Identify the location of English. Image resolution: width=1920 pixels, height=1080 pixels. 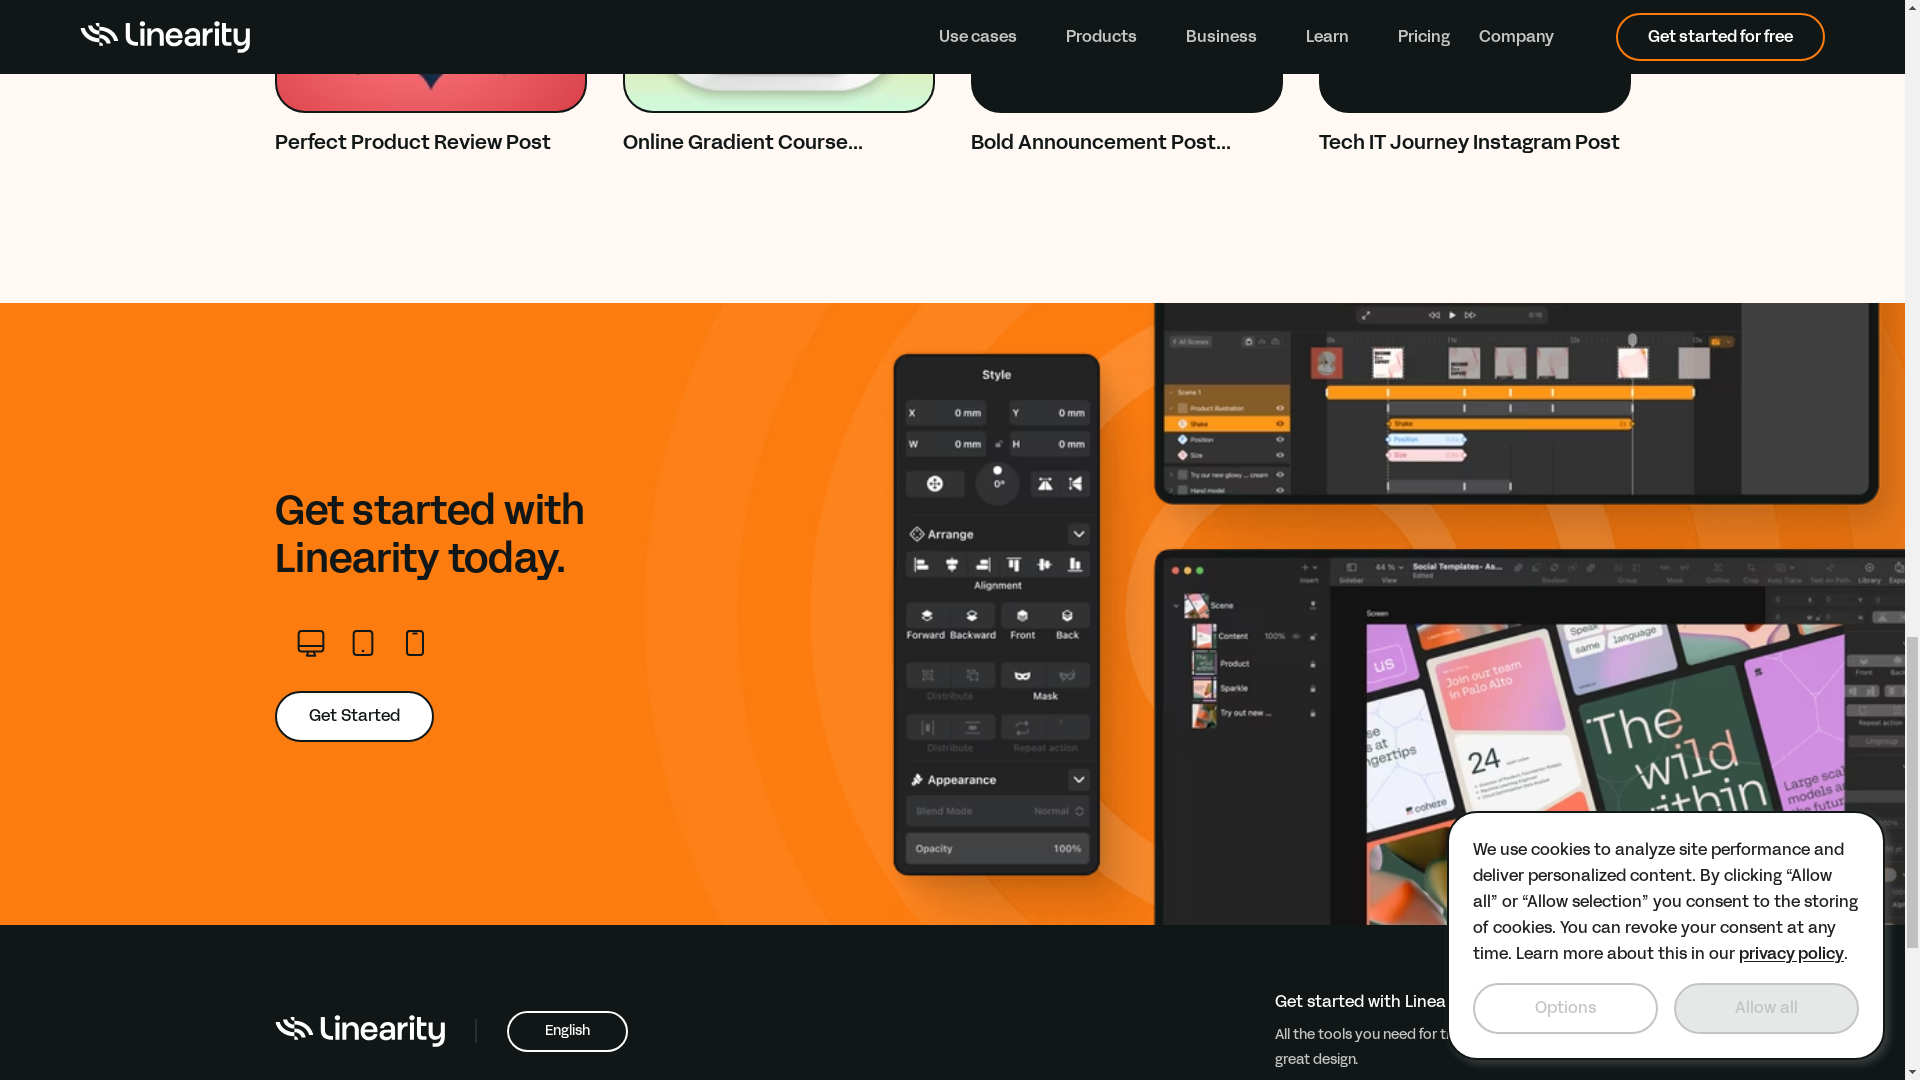
(566, 1030).